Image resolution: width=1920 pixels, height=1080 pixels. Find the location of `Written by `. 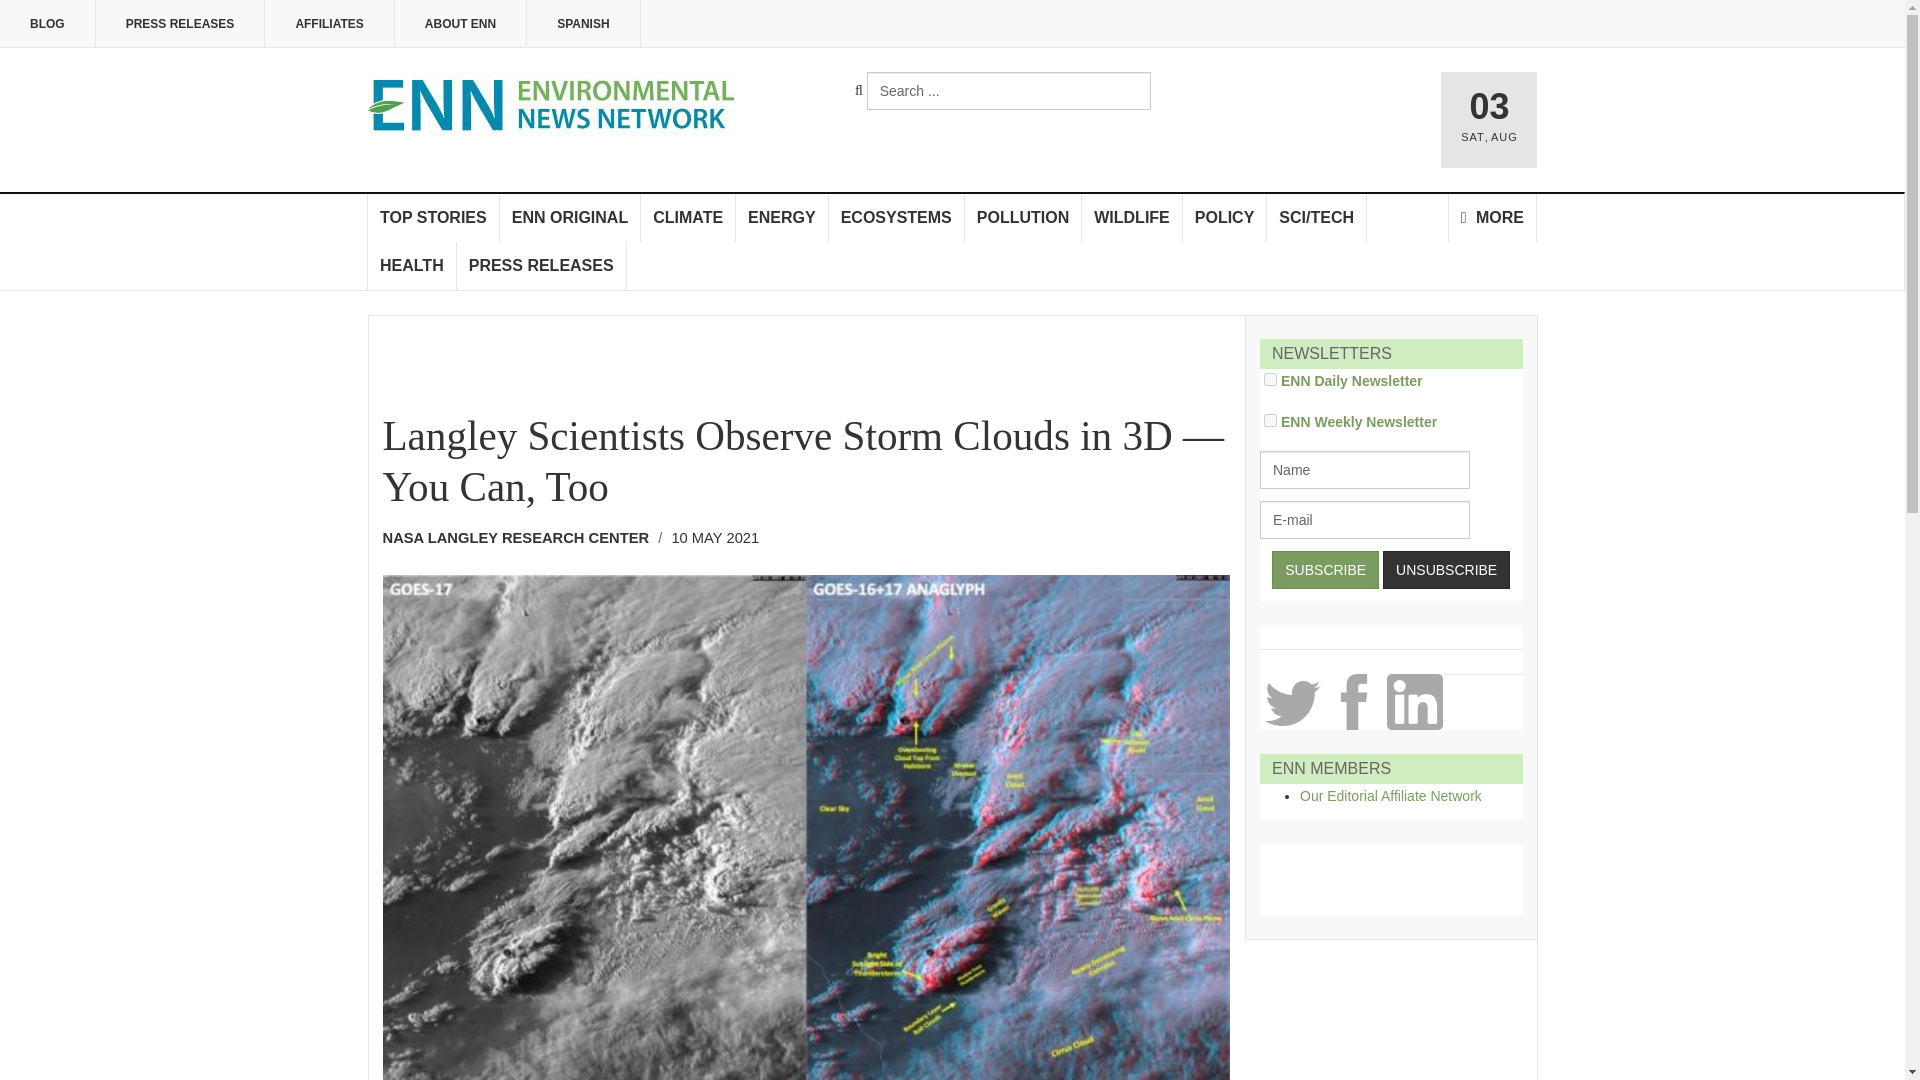

Written by  is located at coordinates (522, 538).